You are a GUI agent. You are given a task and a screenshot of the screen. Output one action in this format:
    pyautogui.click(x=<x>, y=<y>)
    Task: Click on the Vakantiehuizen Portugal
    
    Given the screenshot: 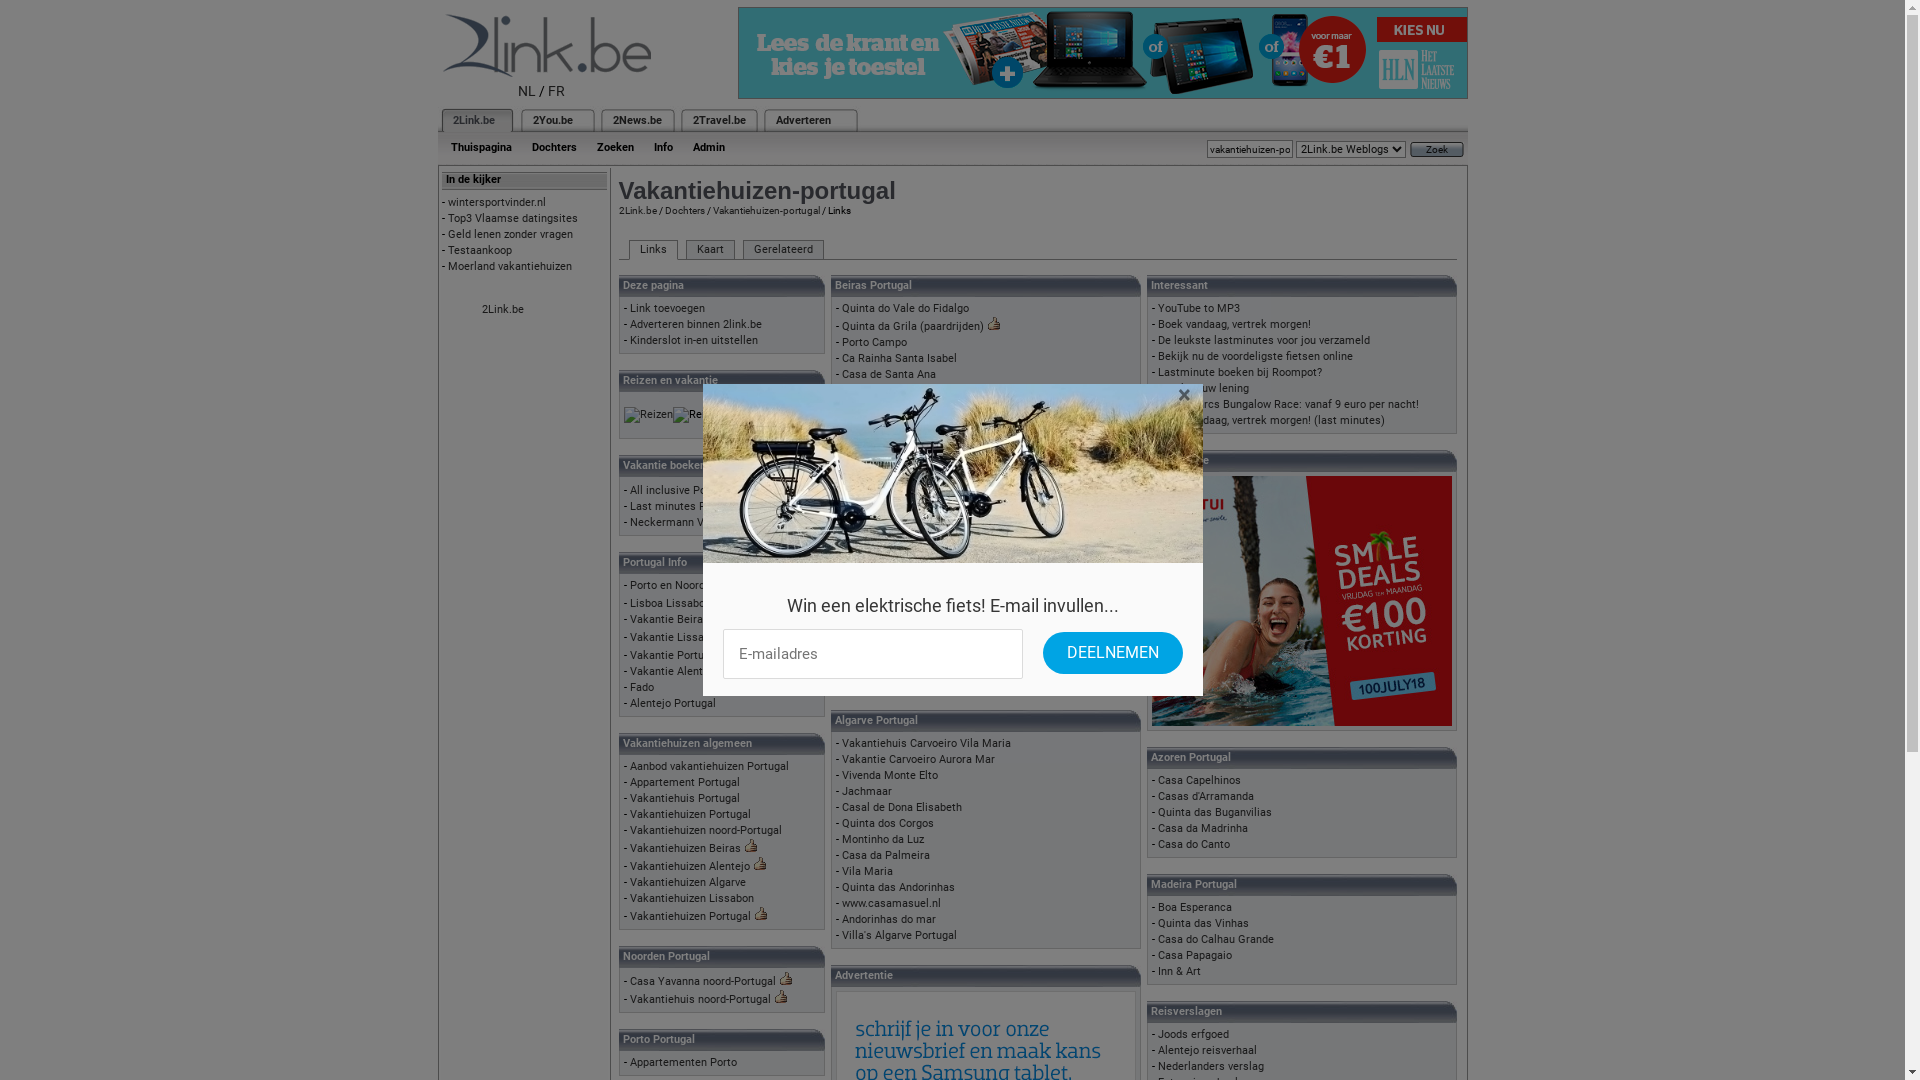 What is the action you would take?
    pyautogui.click(x=690, y=916)
    